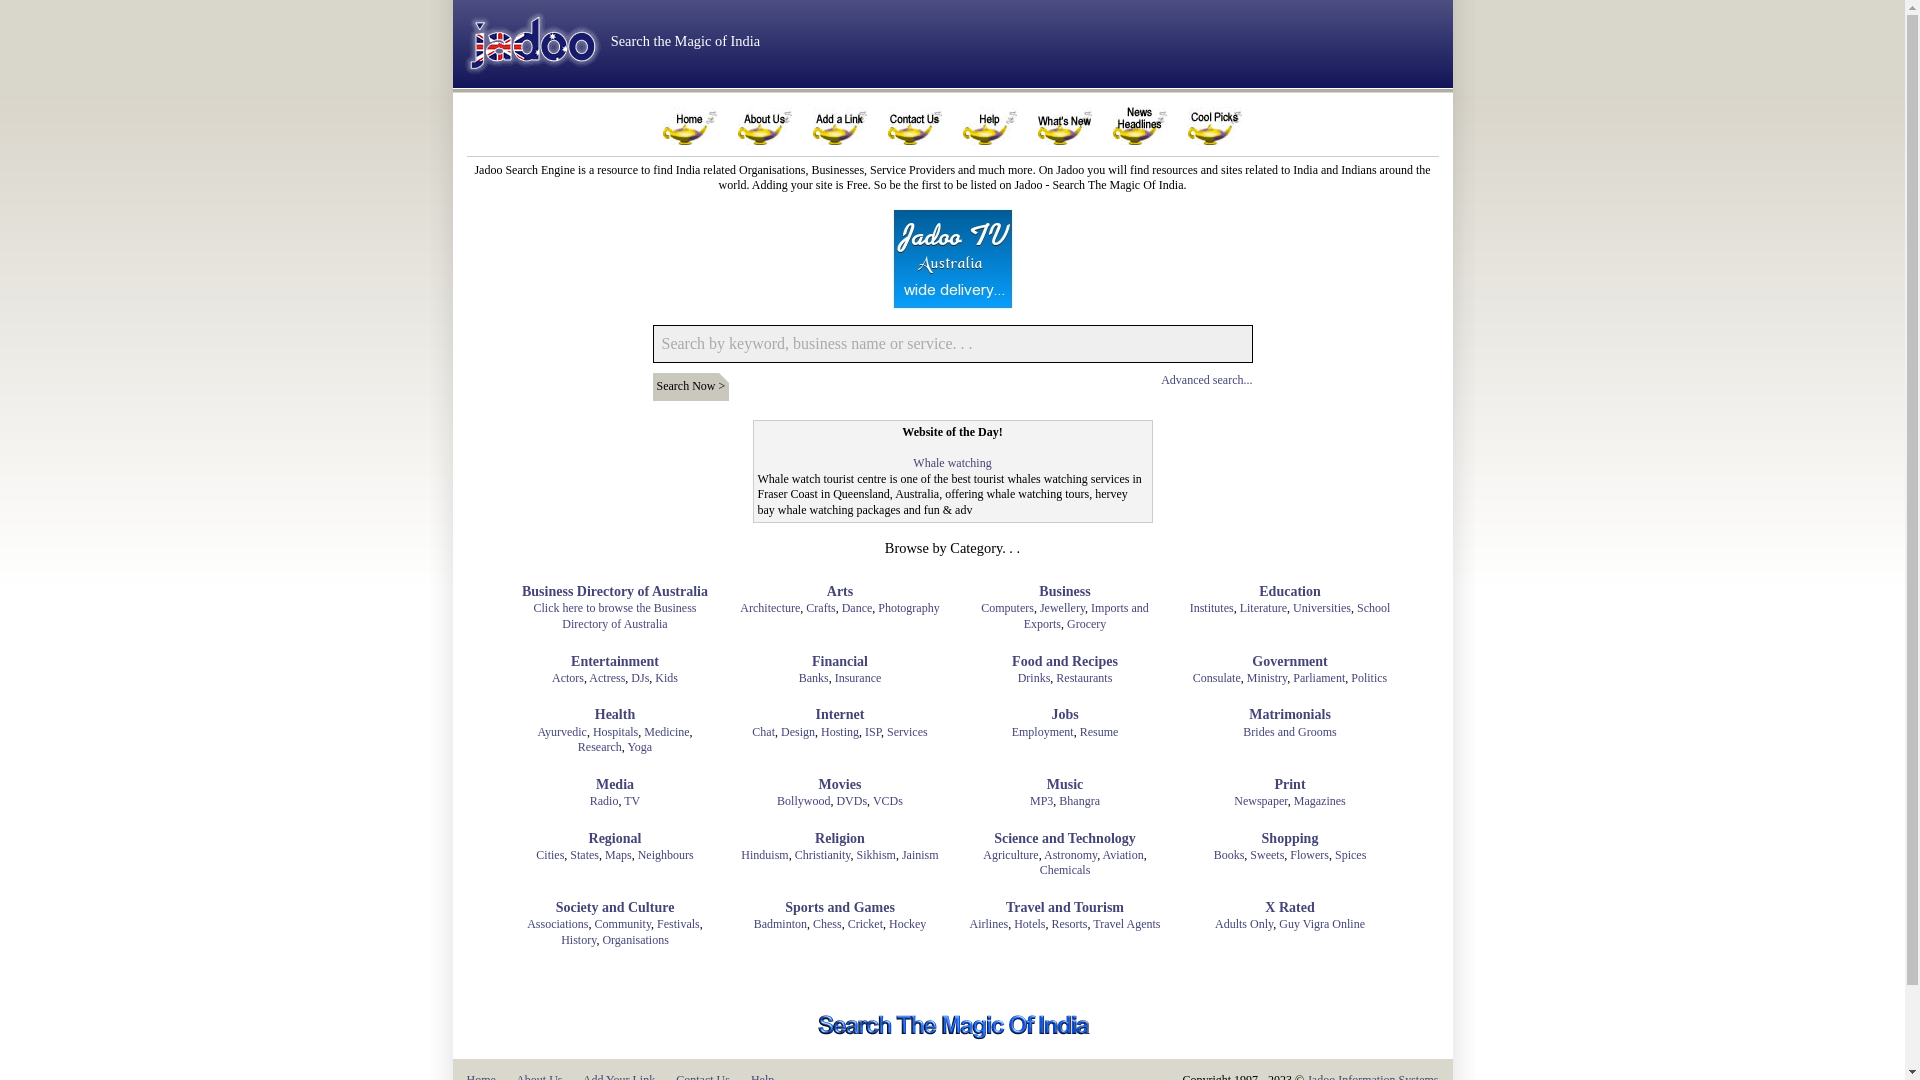 Image resolution: width=1920 pixels, height=1080 pixels. Describe the element at coordinates (780, 924) in the screenshot. I see `Badminton` at that location.